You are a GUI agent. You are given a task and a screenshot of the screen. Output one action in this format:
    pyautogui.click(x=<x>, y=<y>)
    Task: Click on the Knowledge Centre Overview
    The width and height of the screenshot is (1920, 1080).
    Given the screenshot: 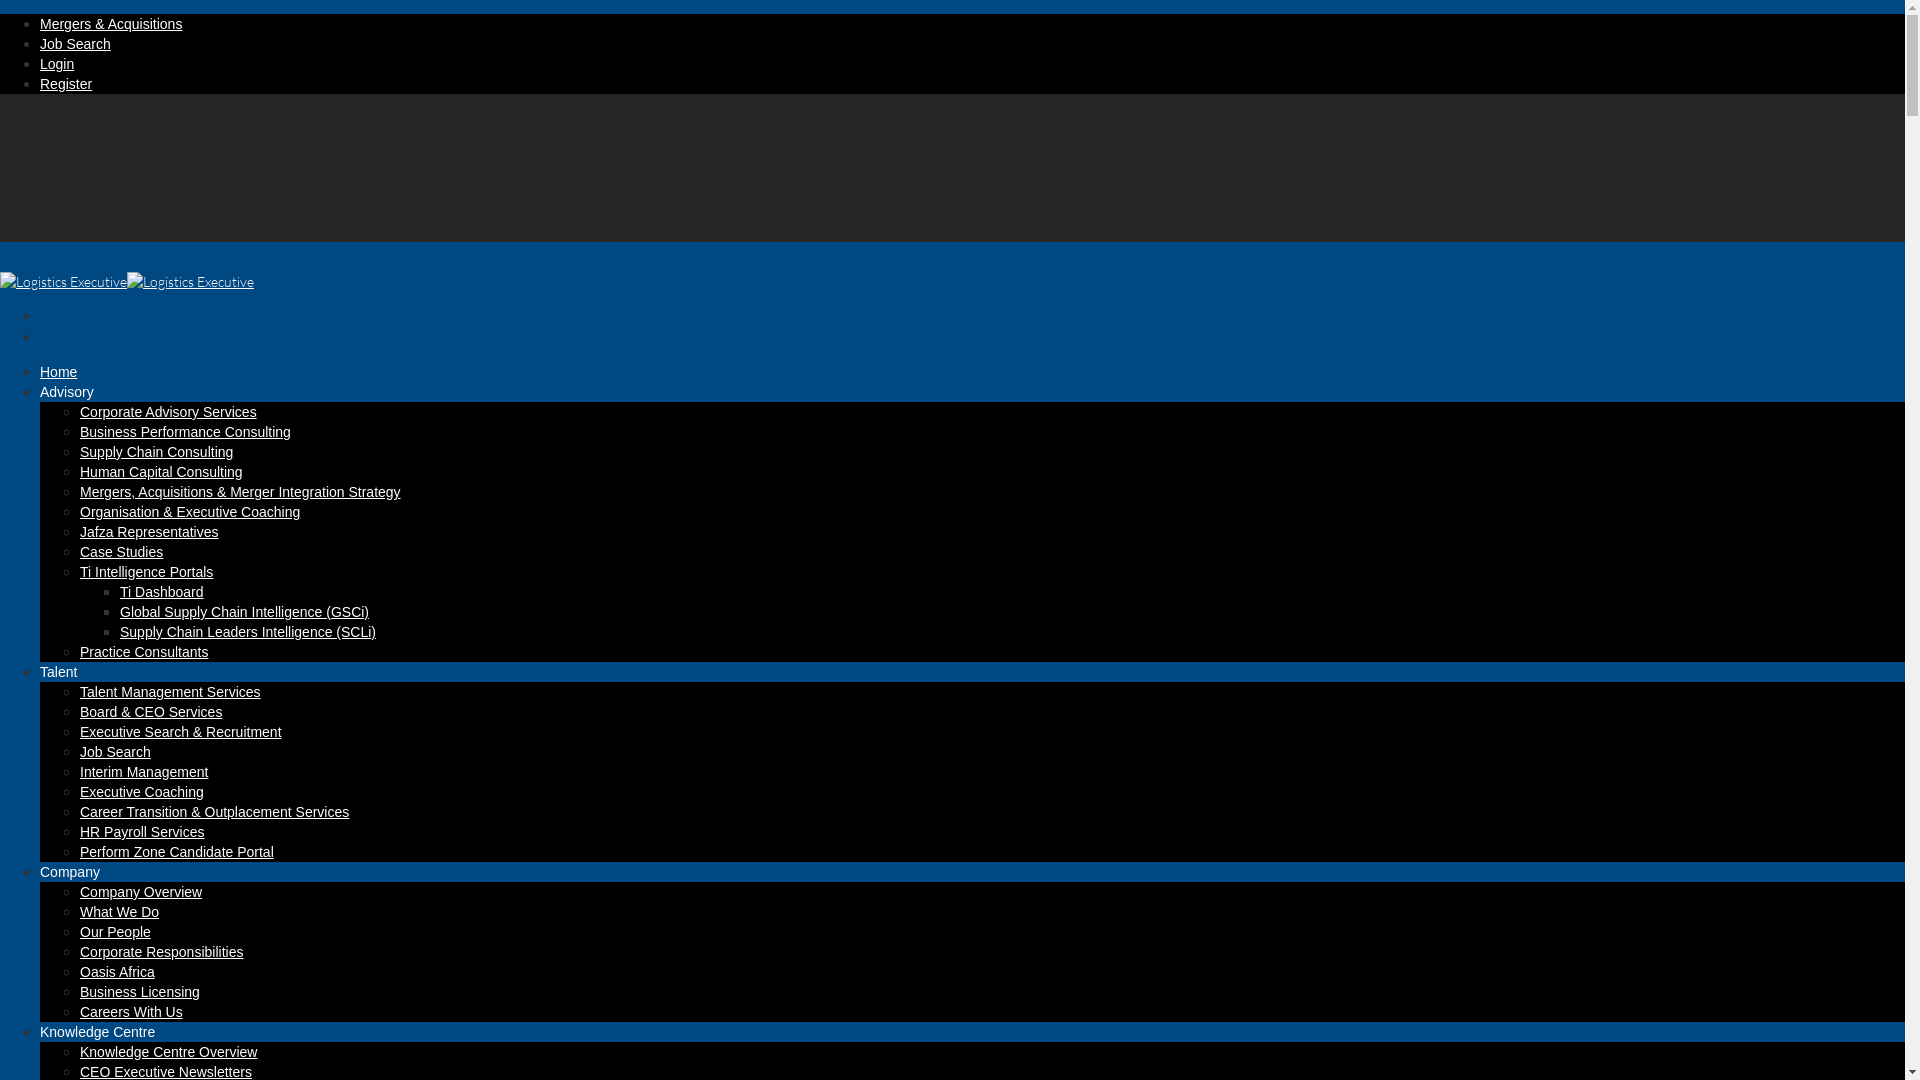 What is the action you would take?
    pyautogui.click(x=168, y=1052)
    